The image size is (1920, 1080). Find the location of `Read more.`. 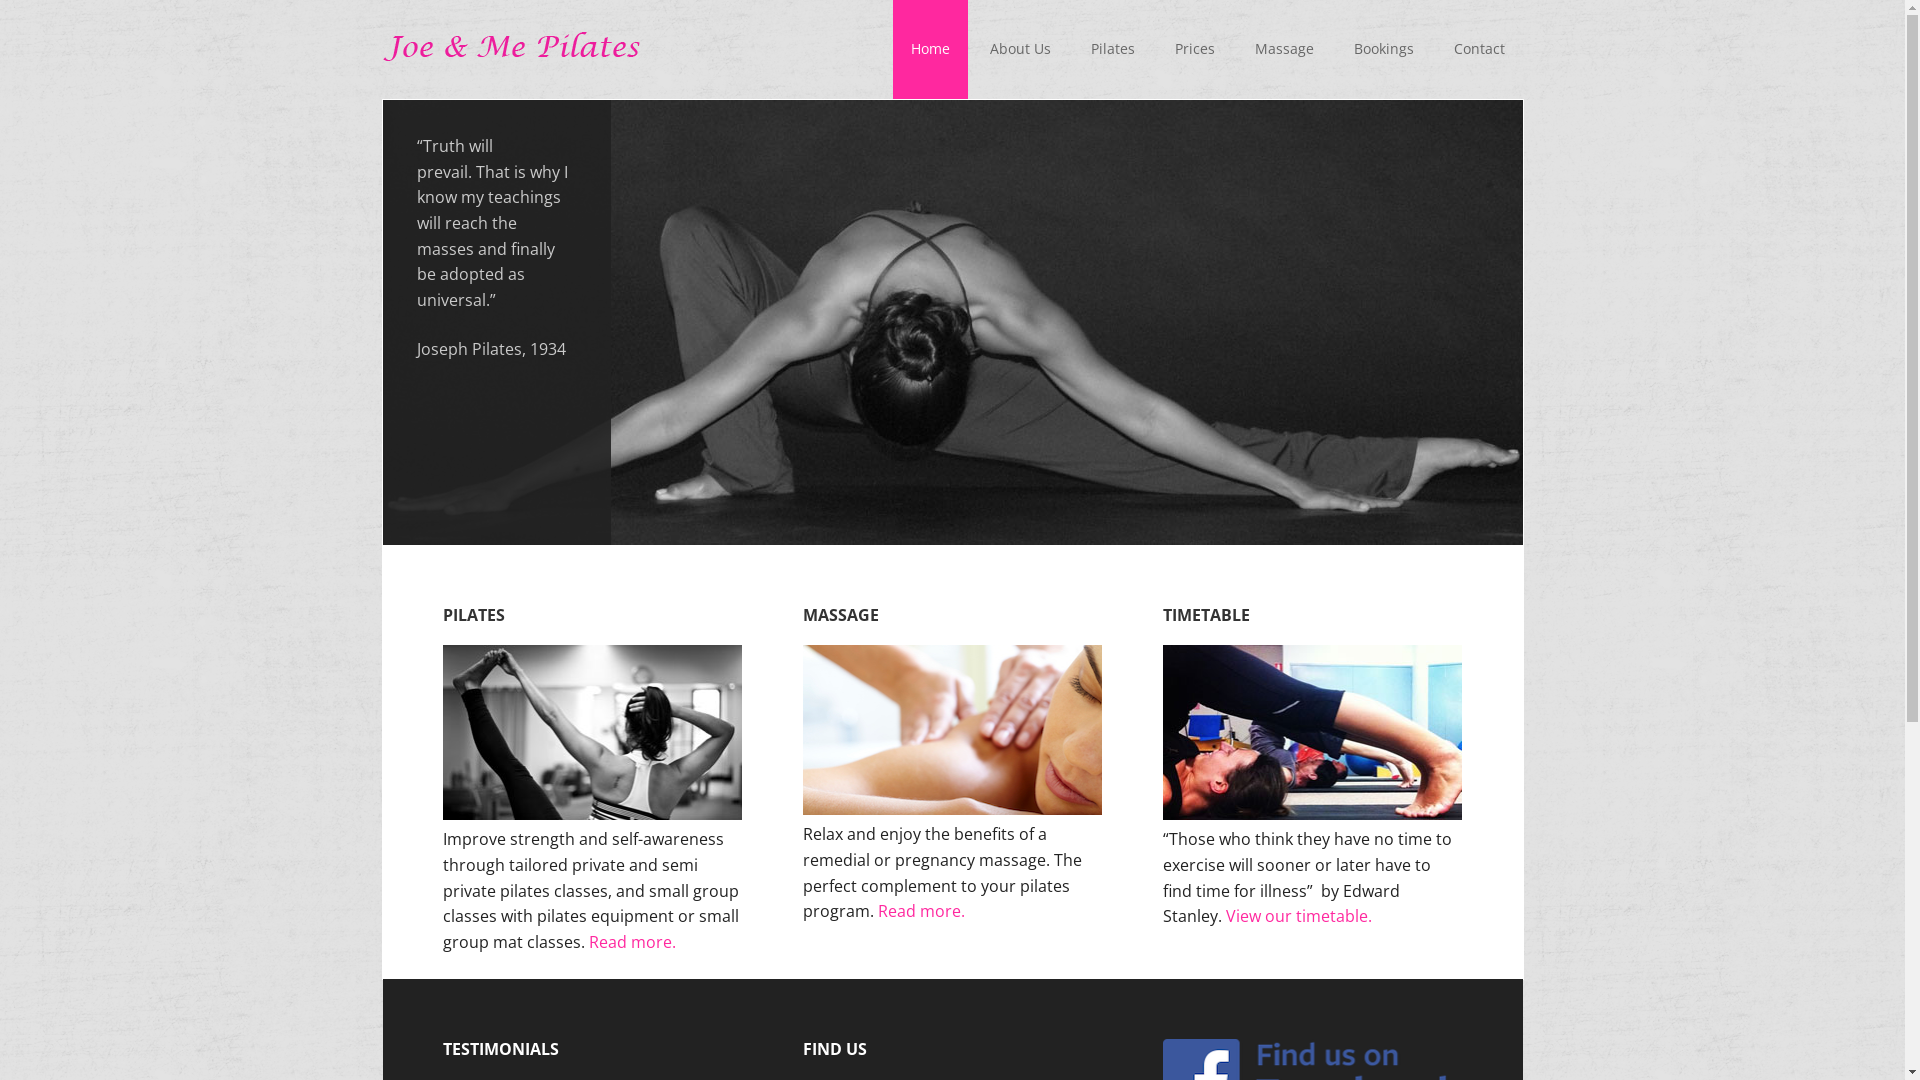

Read more. is located at coordinates (921, 911).